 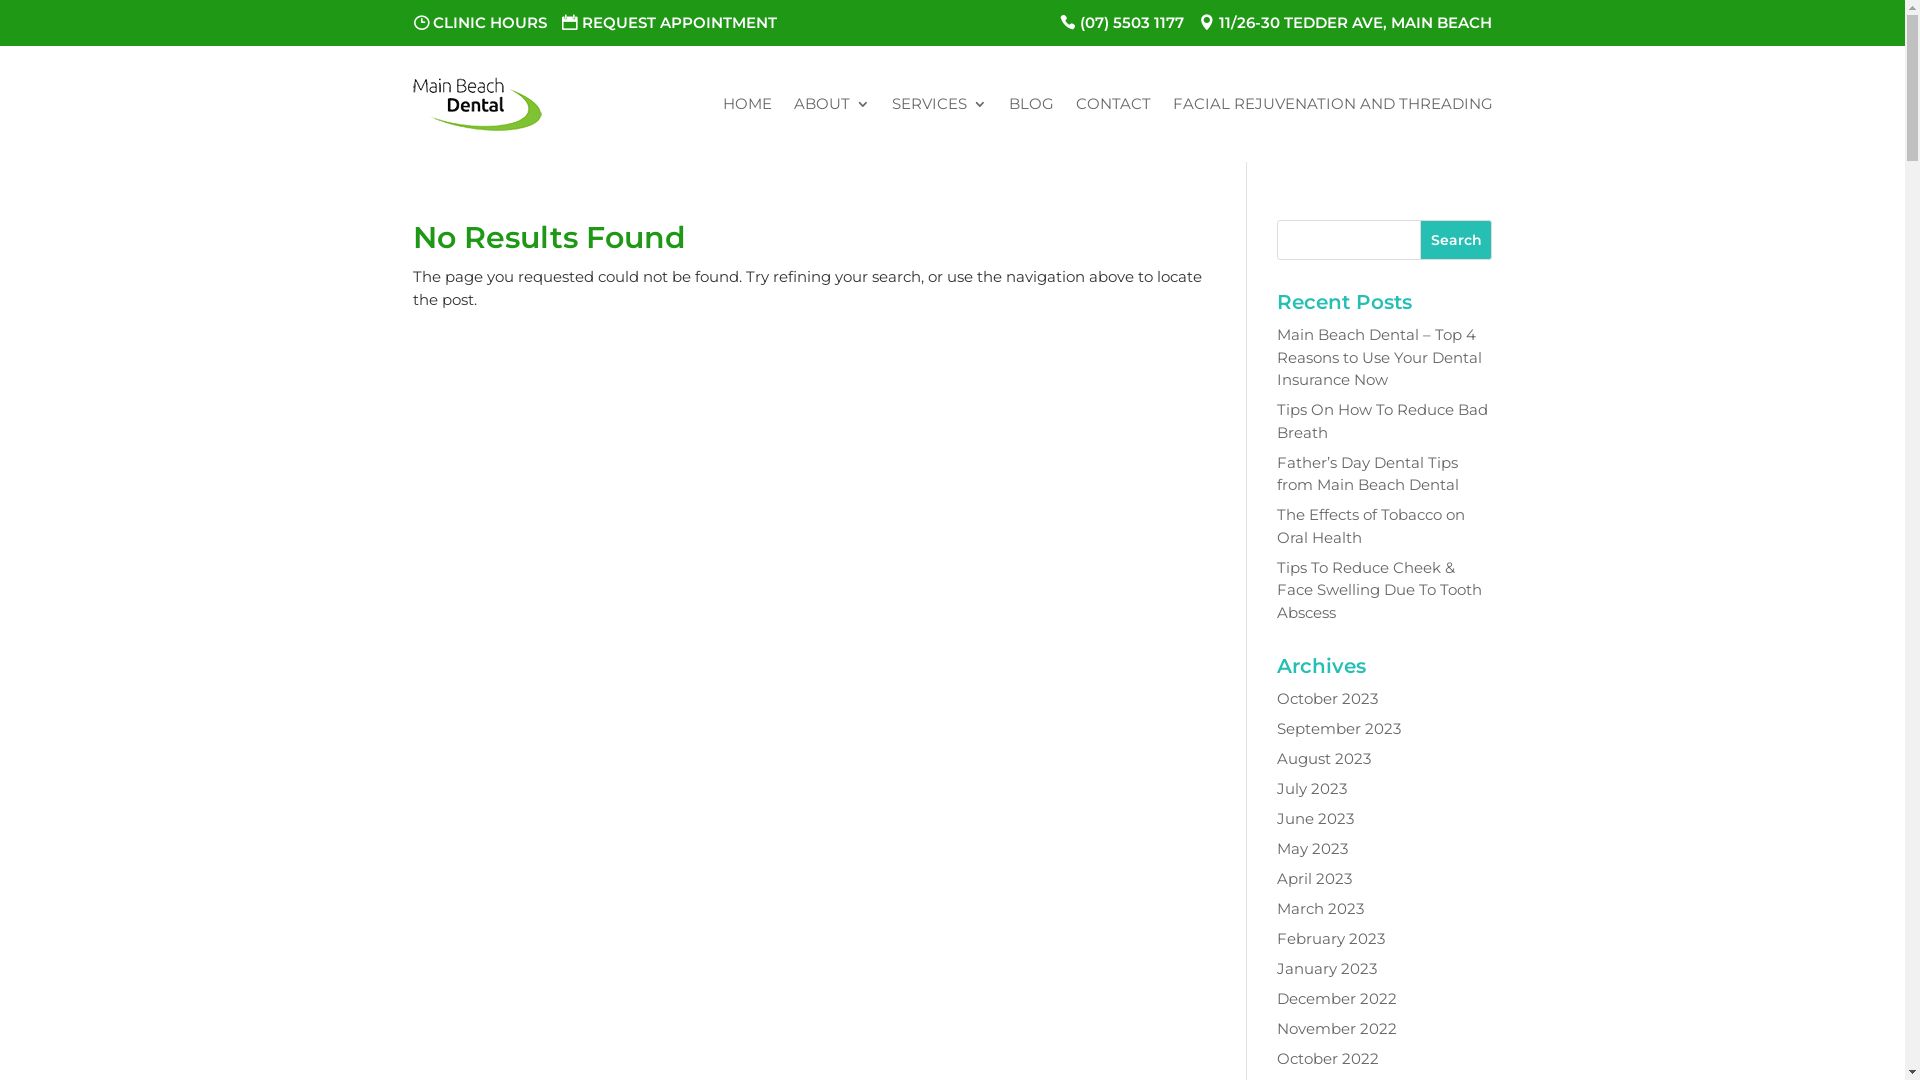 I want to click on November 2022, so click(x=1337, y=1028).